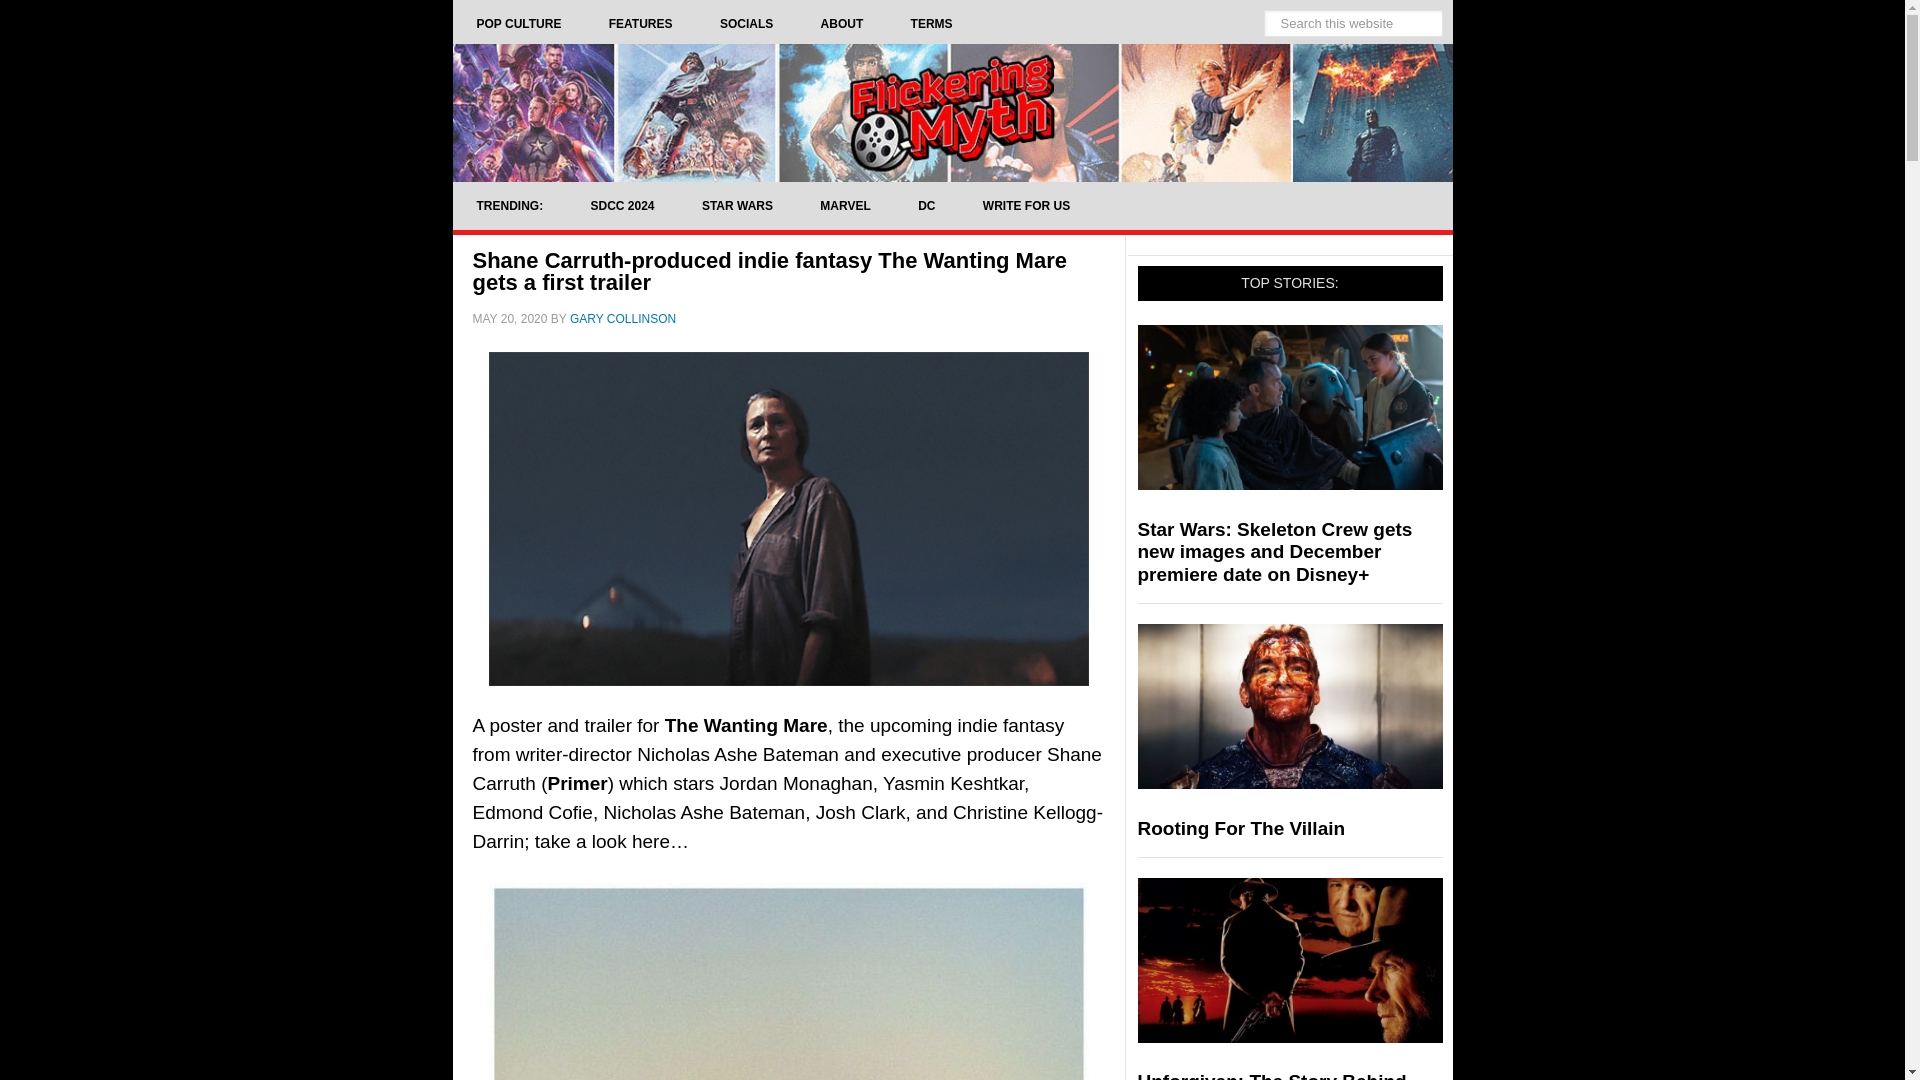 This screenshot has width=1920, height=1080. What do you see at coordinates (736, 206) in the screenshot?
I see `STAR WARS` at bounding box center [736, 206].